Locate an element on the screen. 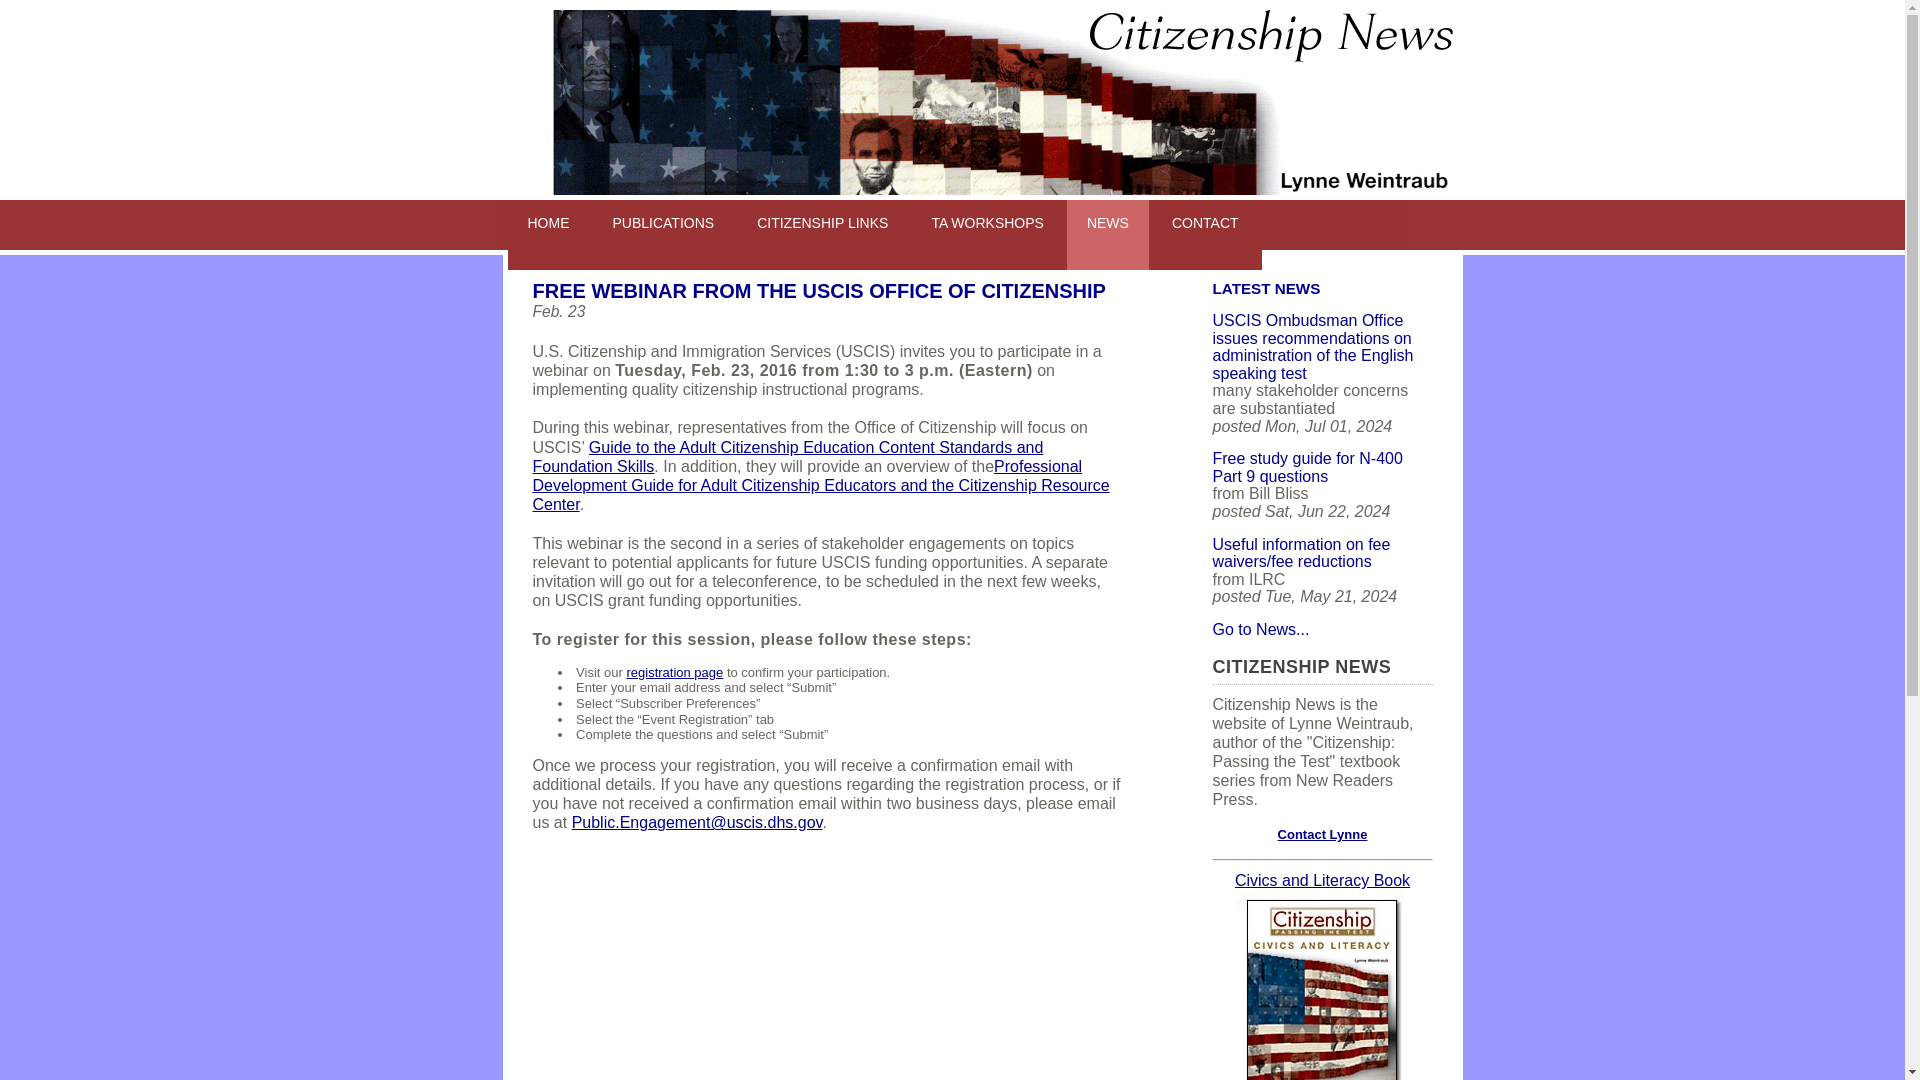 Image resolution: width=1920 pixels, height=1080 pixels. registration page is located at coordinates (674, 672).